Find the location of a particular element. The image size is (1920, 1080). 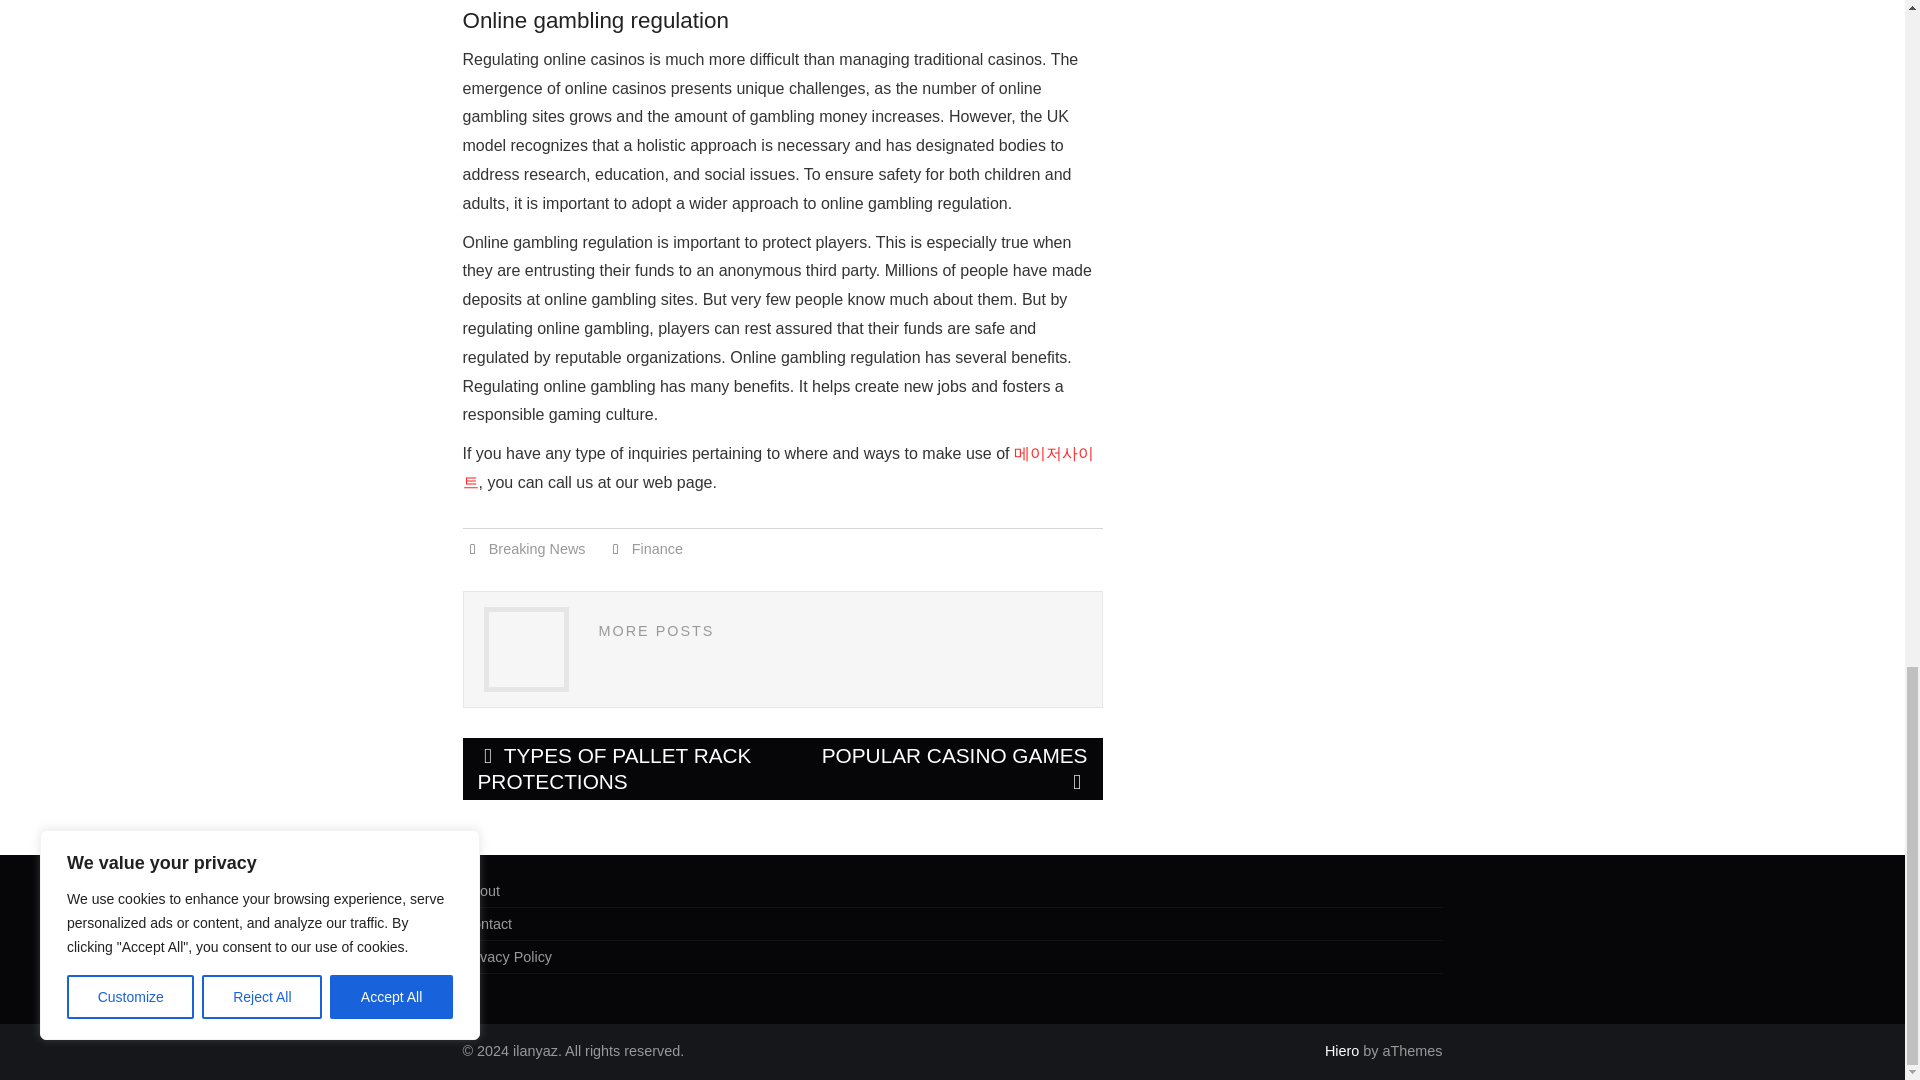

POPULAR CASINO GAMES is located at coordinates (942, 768).